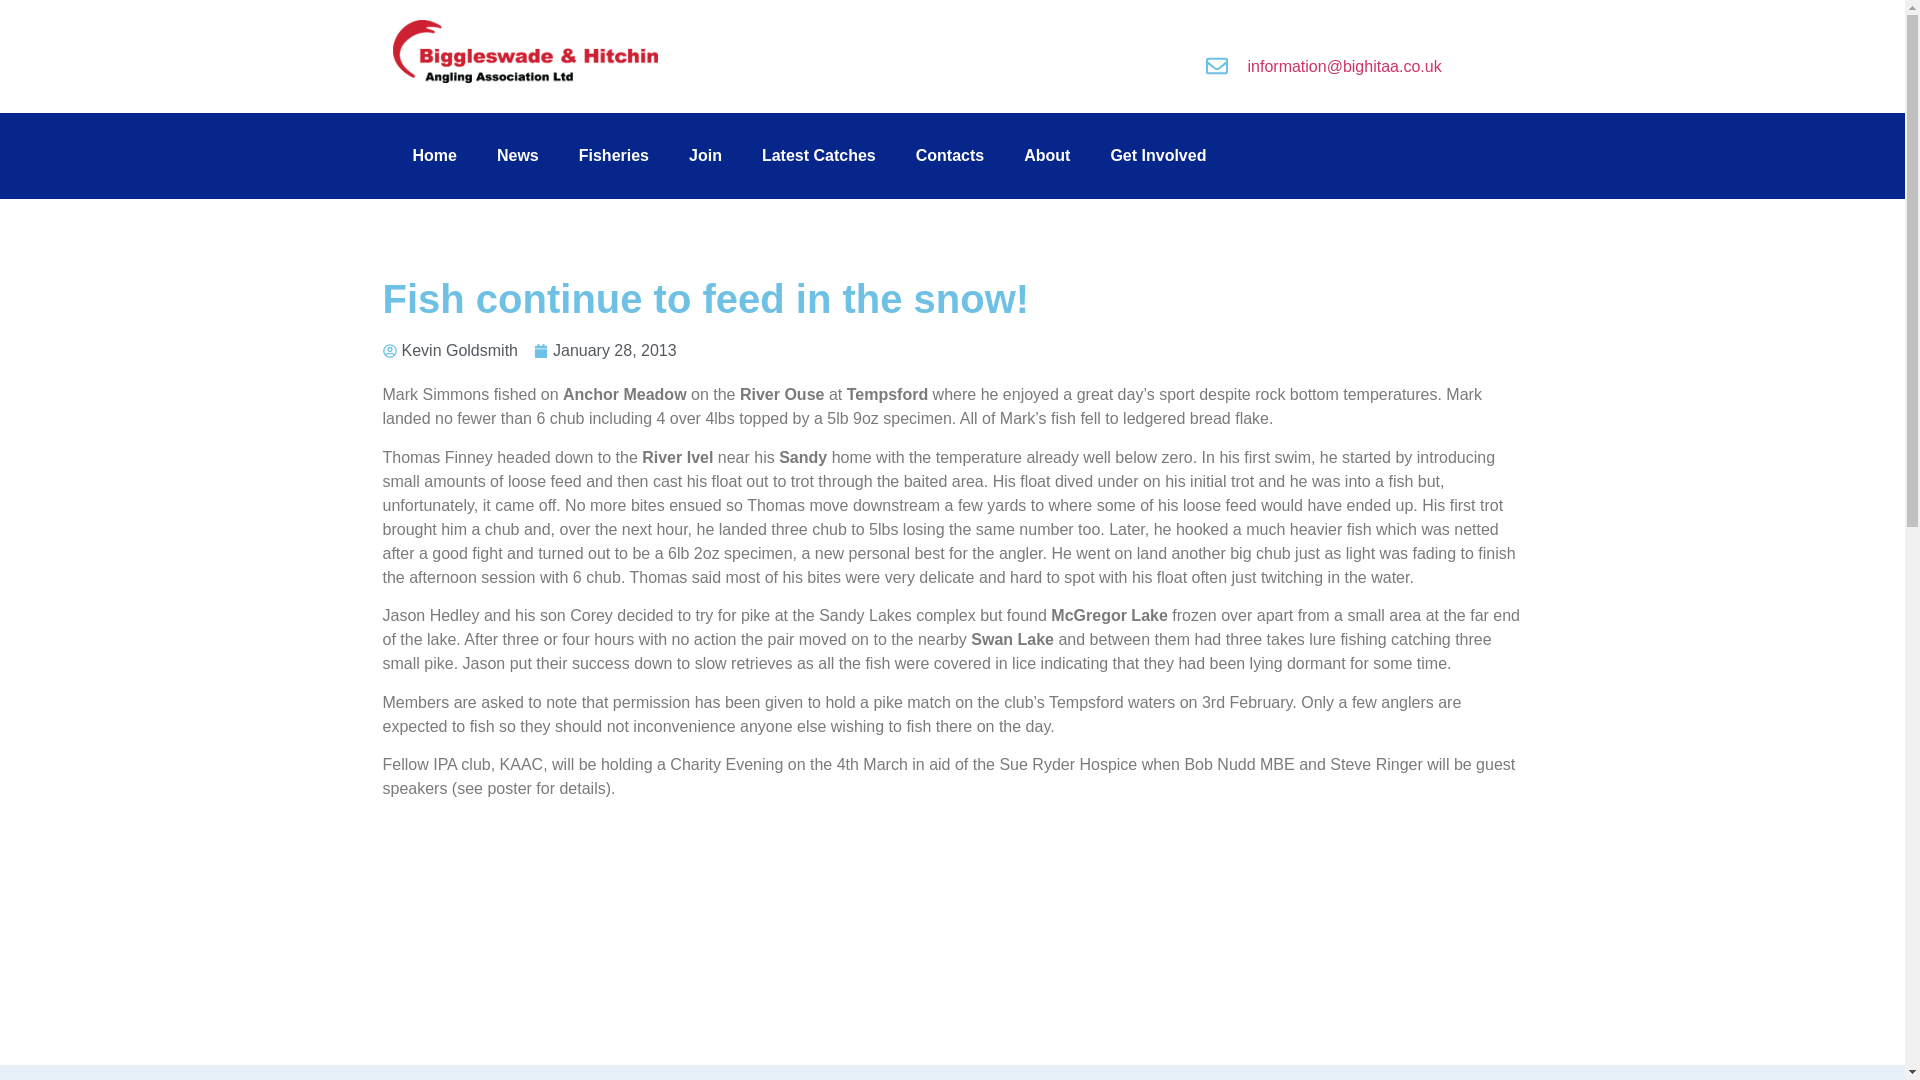  I want to click on Join, so click(704, 156).